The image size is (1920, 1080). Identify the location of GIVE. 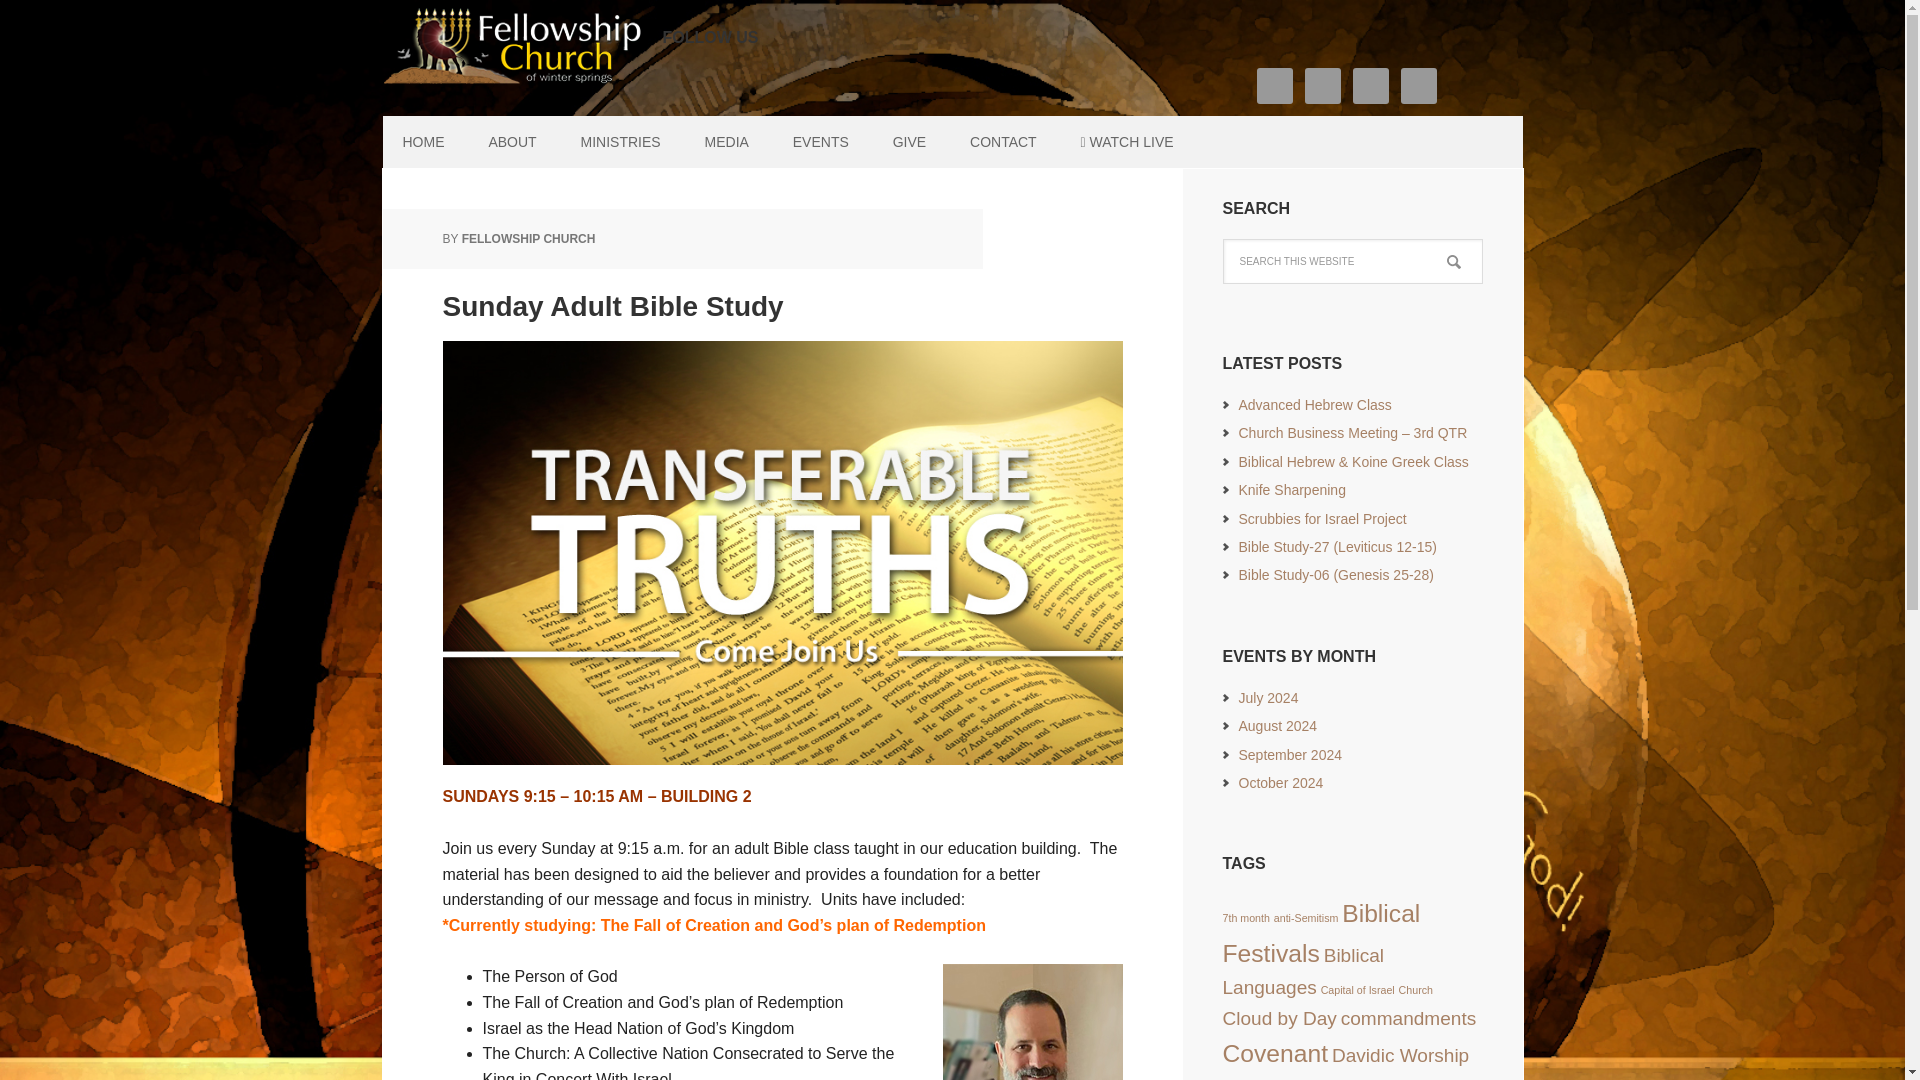
(910, 142).